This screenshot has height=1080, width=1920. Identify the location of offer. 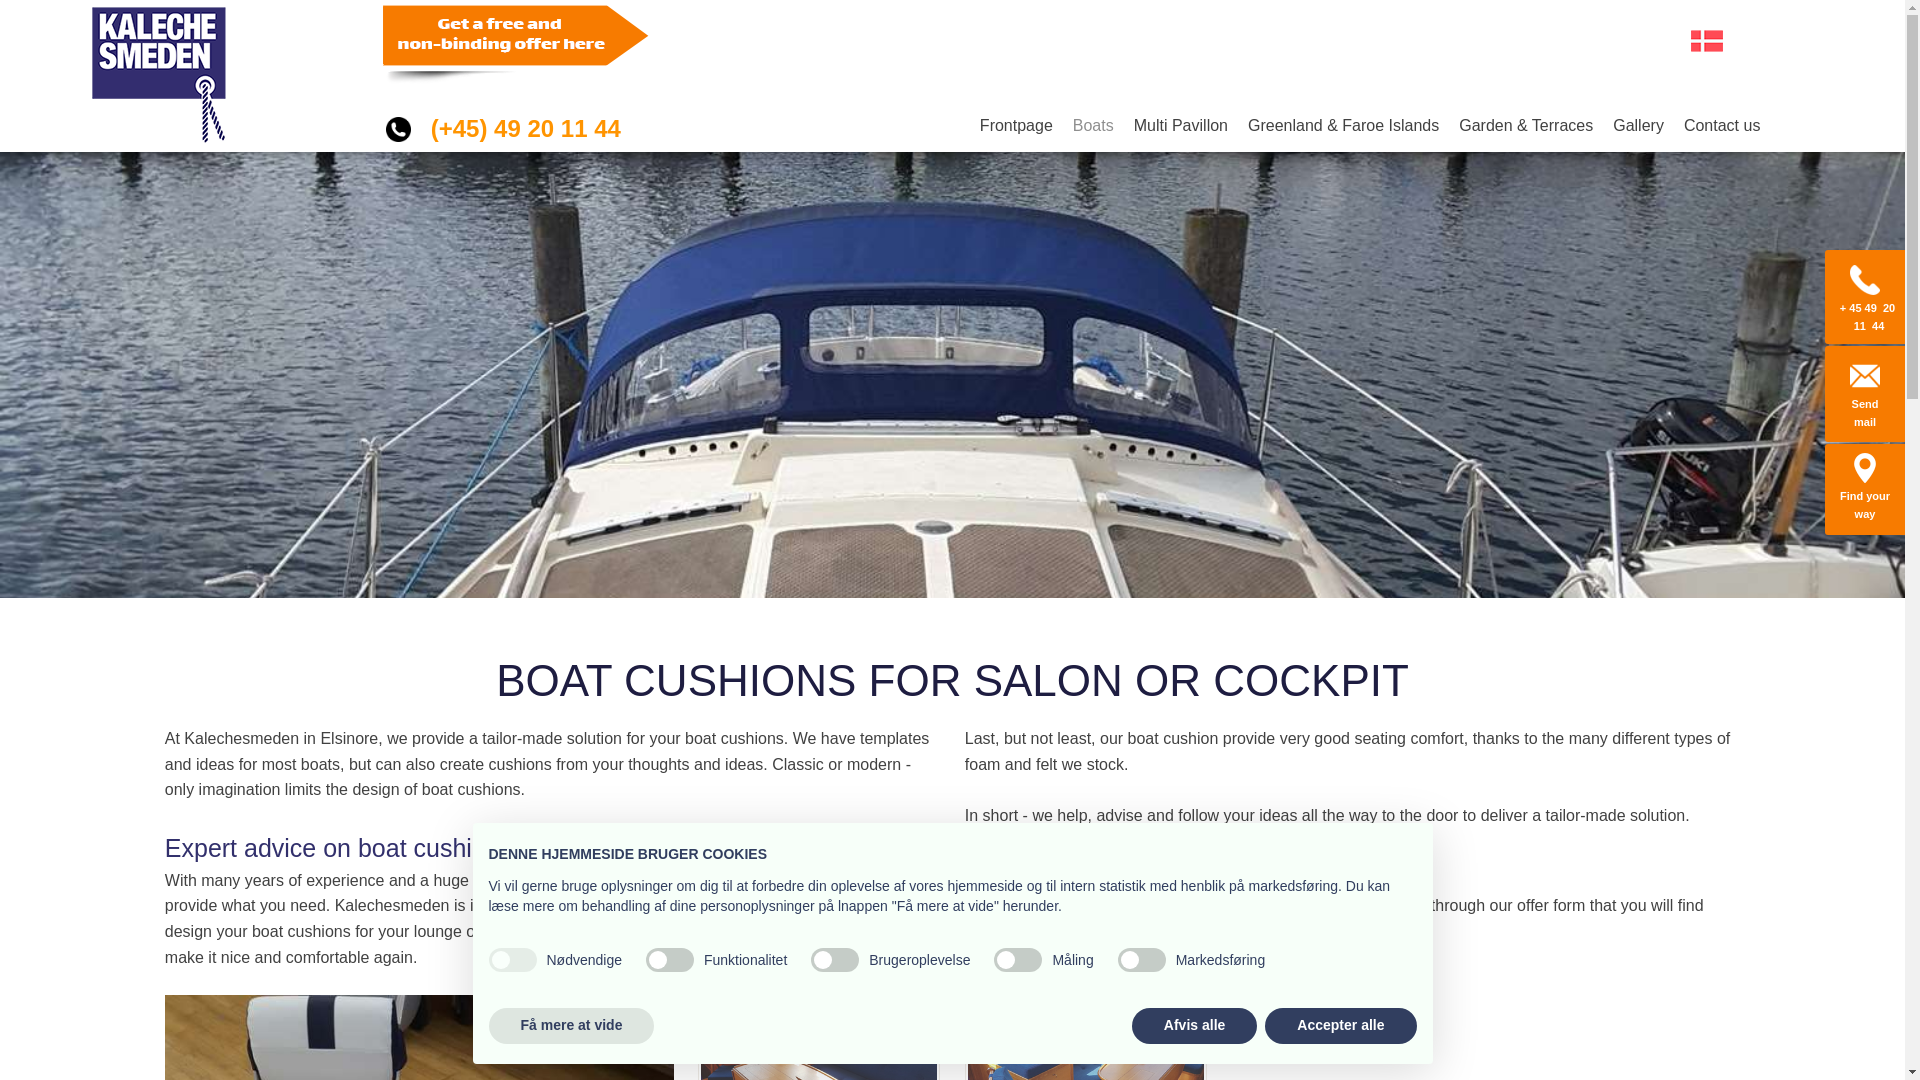
(1024, 931).